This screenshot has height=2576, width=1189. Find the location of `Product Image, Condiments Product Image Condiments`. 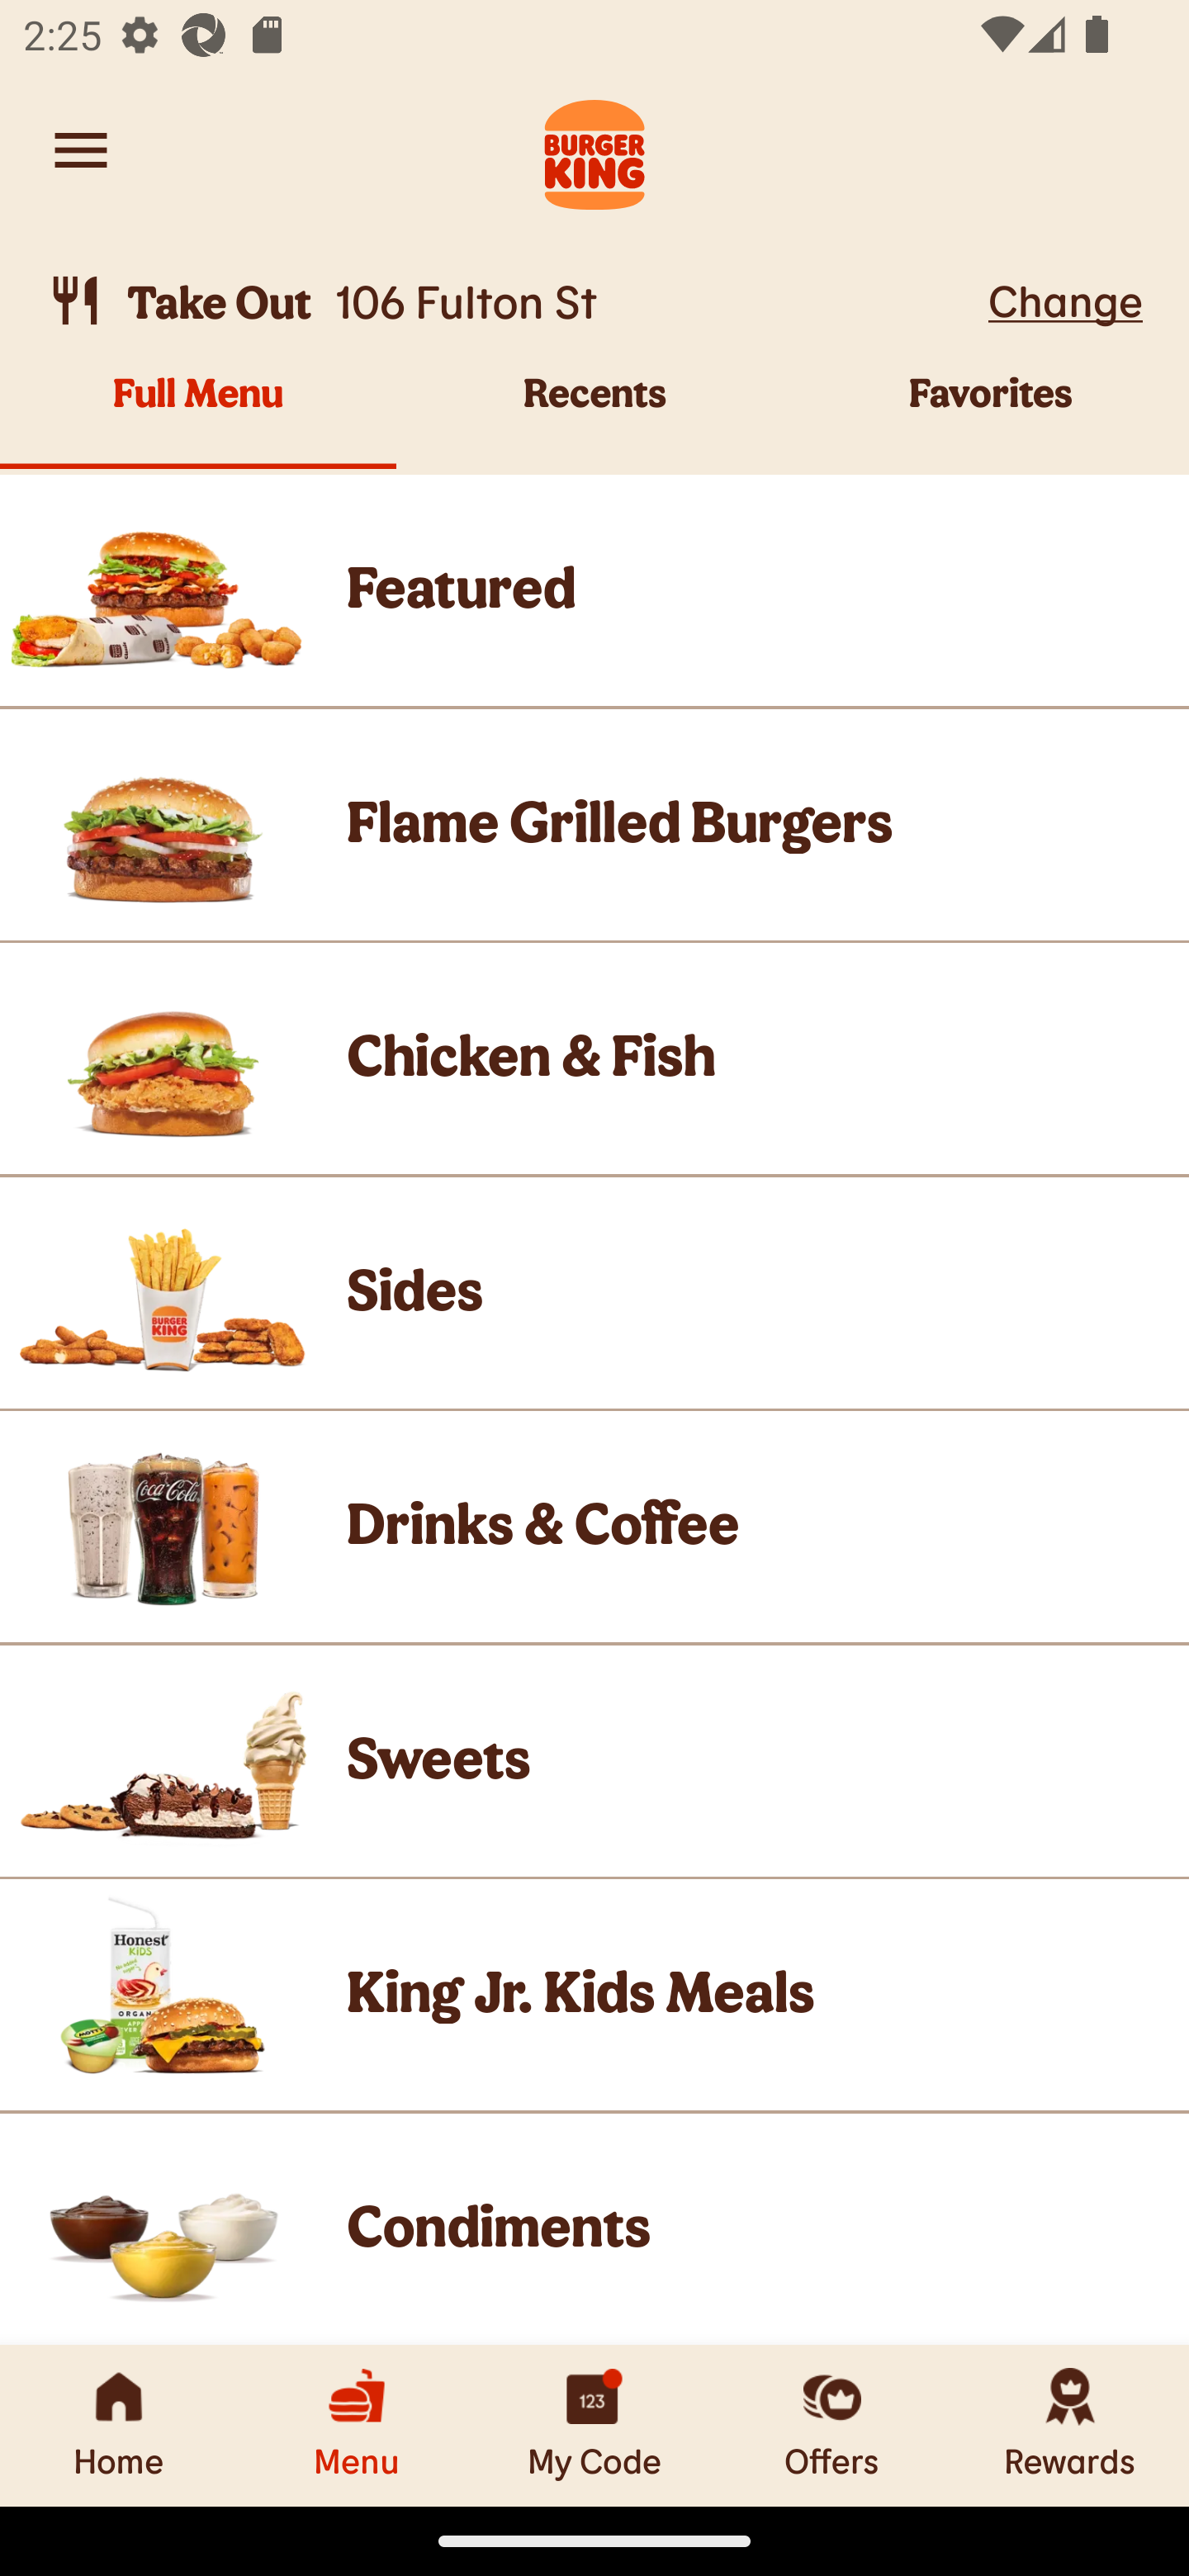

Product Image, Condiments Product Image Condiments is located at coordinates (594, 2229).